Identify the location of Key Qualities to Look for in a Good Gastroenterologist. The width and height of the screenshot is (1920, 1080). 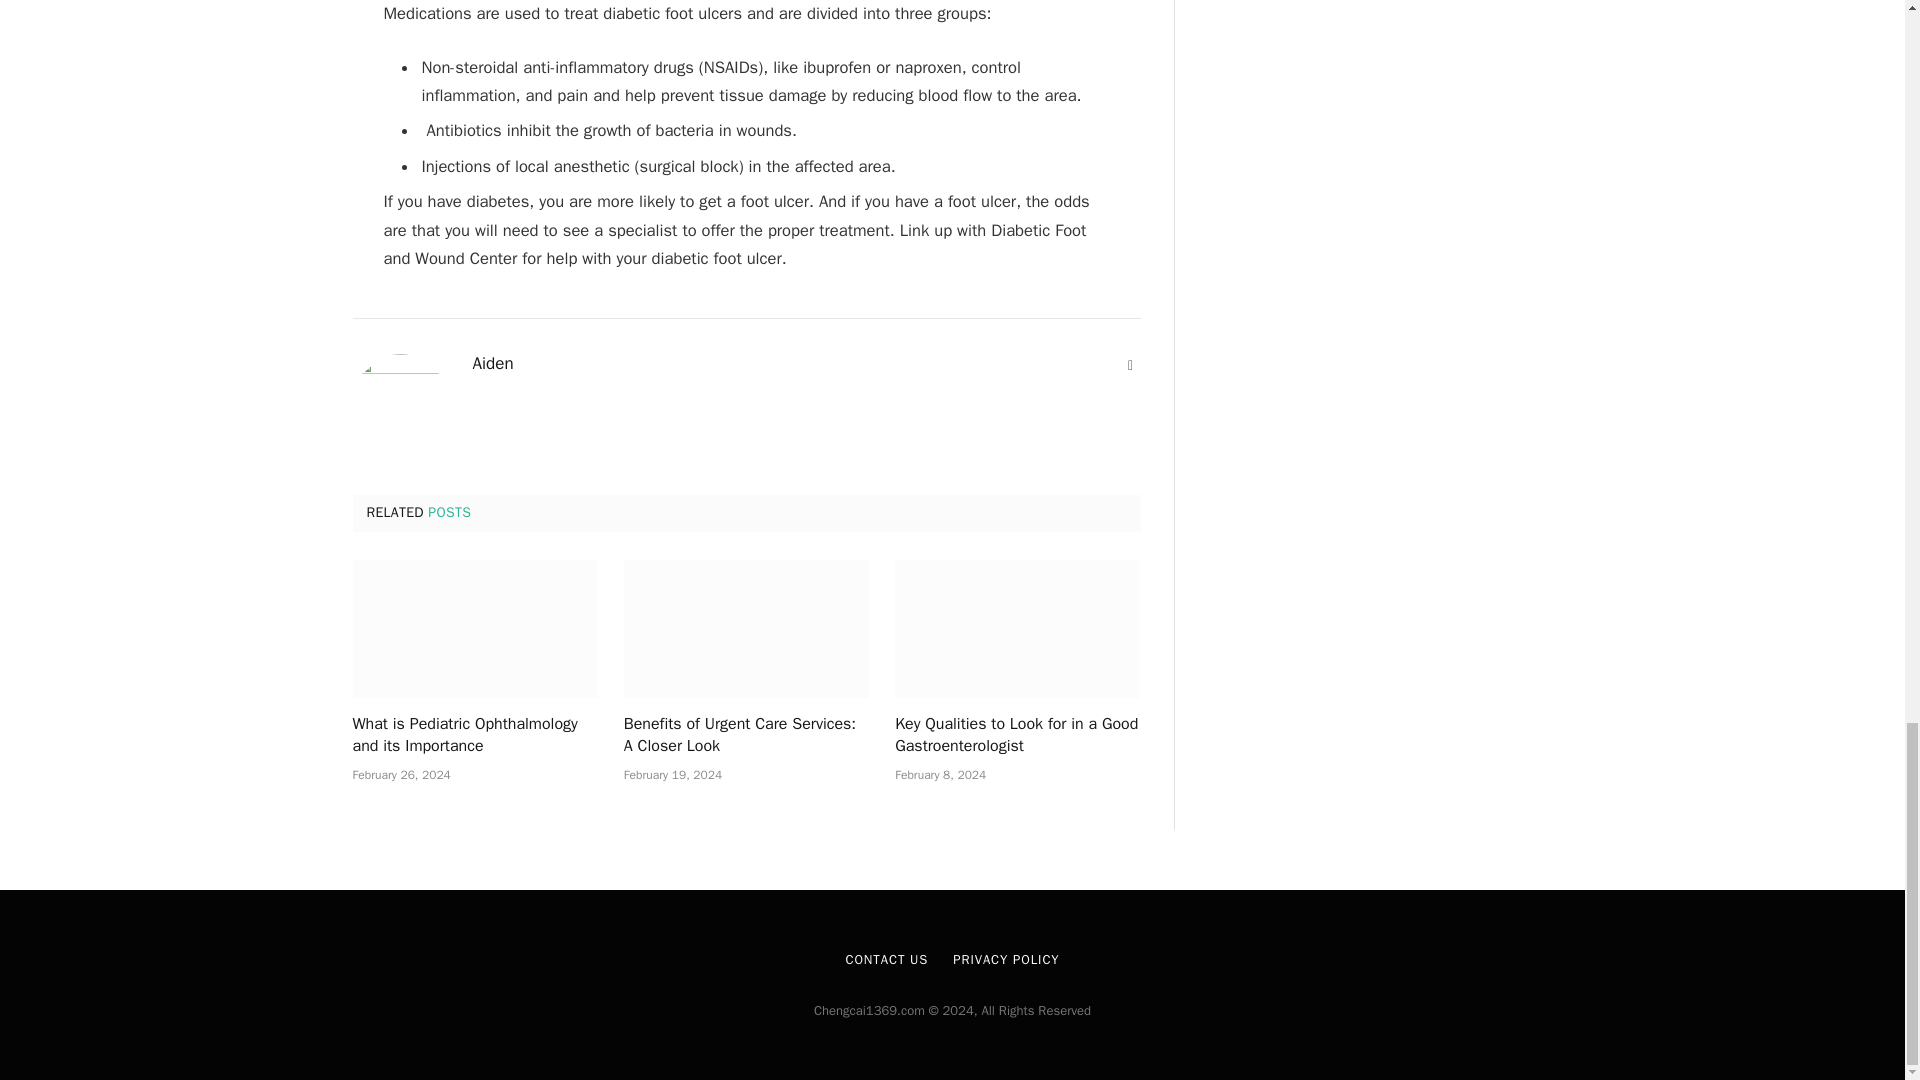
(1017, 628).